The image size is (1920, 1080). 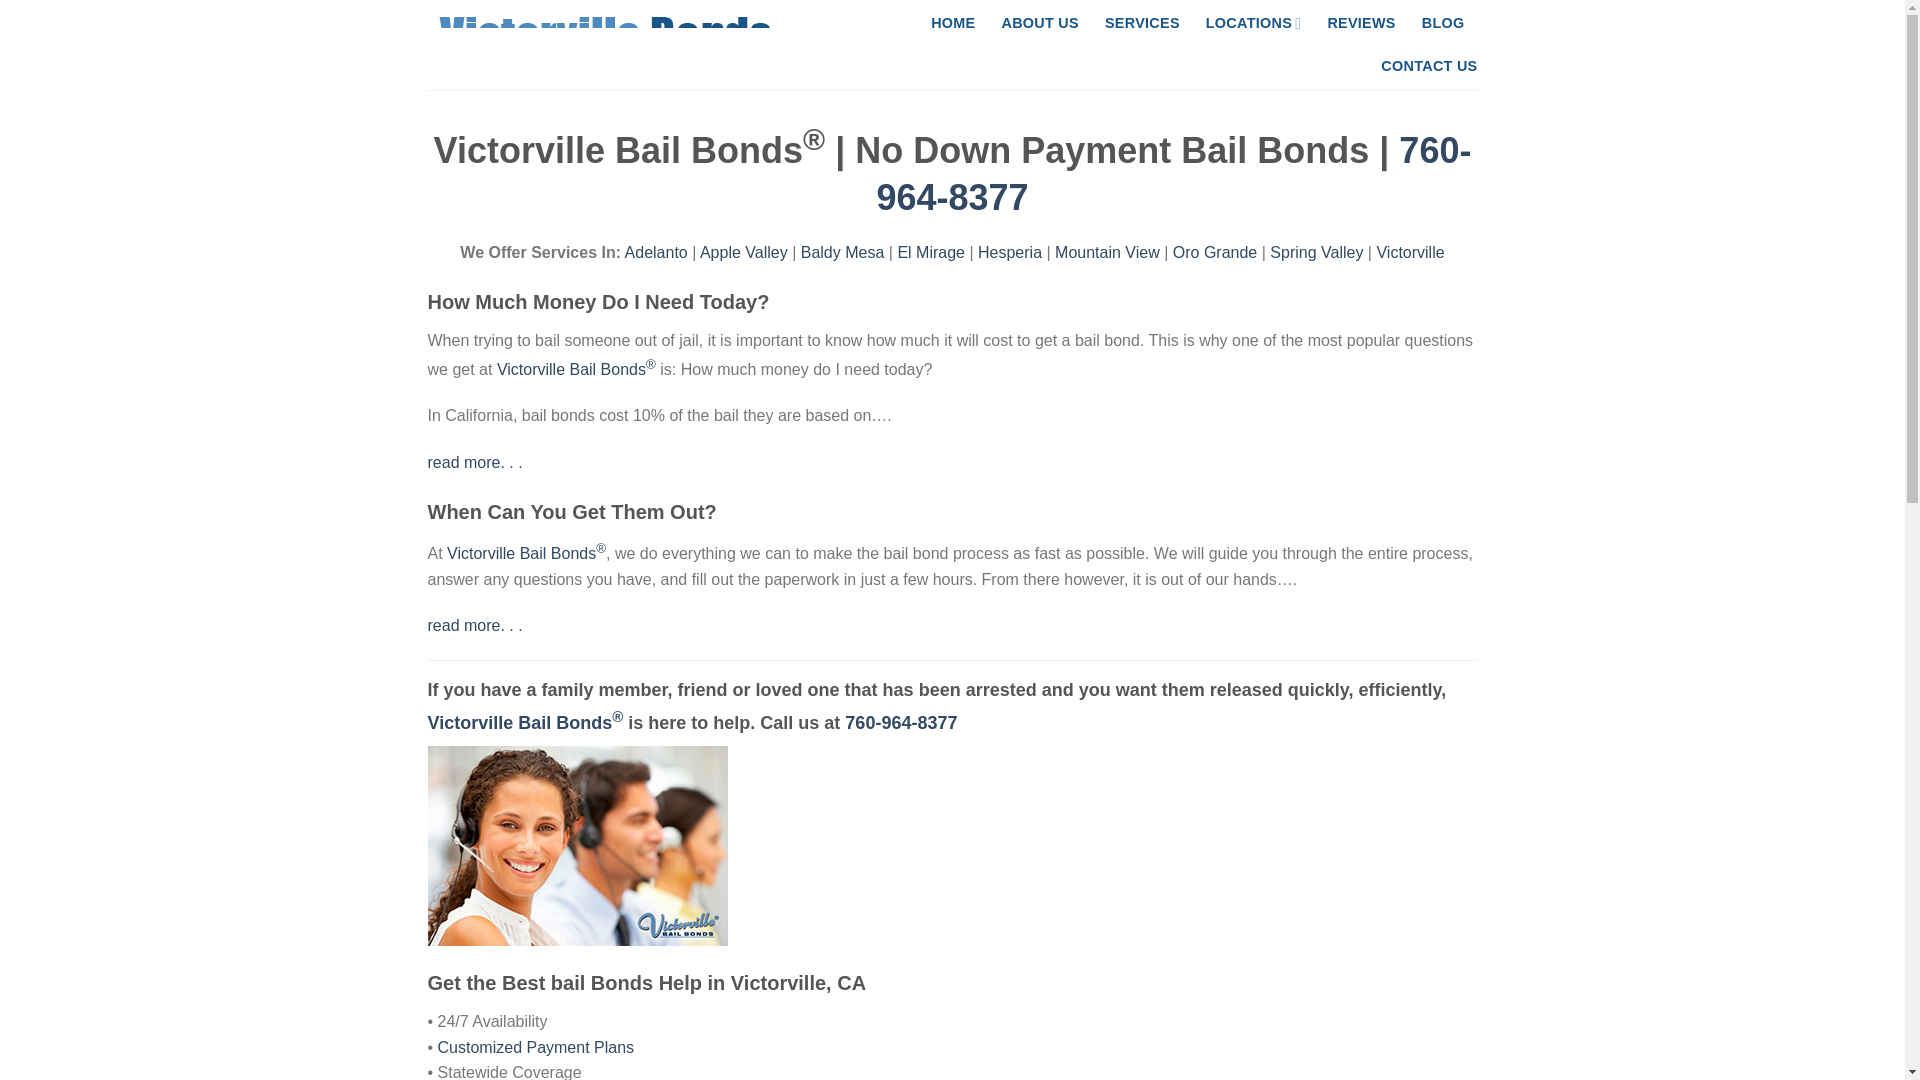 What do you see at coordinates (475, 462) in the screenshot?
I see `read more. . .` at bounding box center [475, 462].